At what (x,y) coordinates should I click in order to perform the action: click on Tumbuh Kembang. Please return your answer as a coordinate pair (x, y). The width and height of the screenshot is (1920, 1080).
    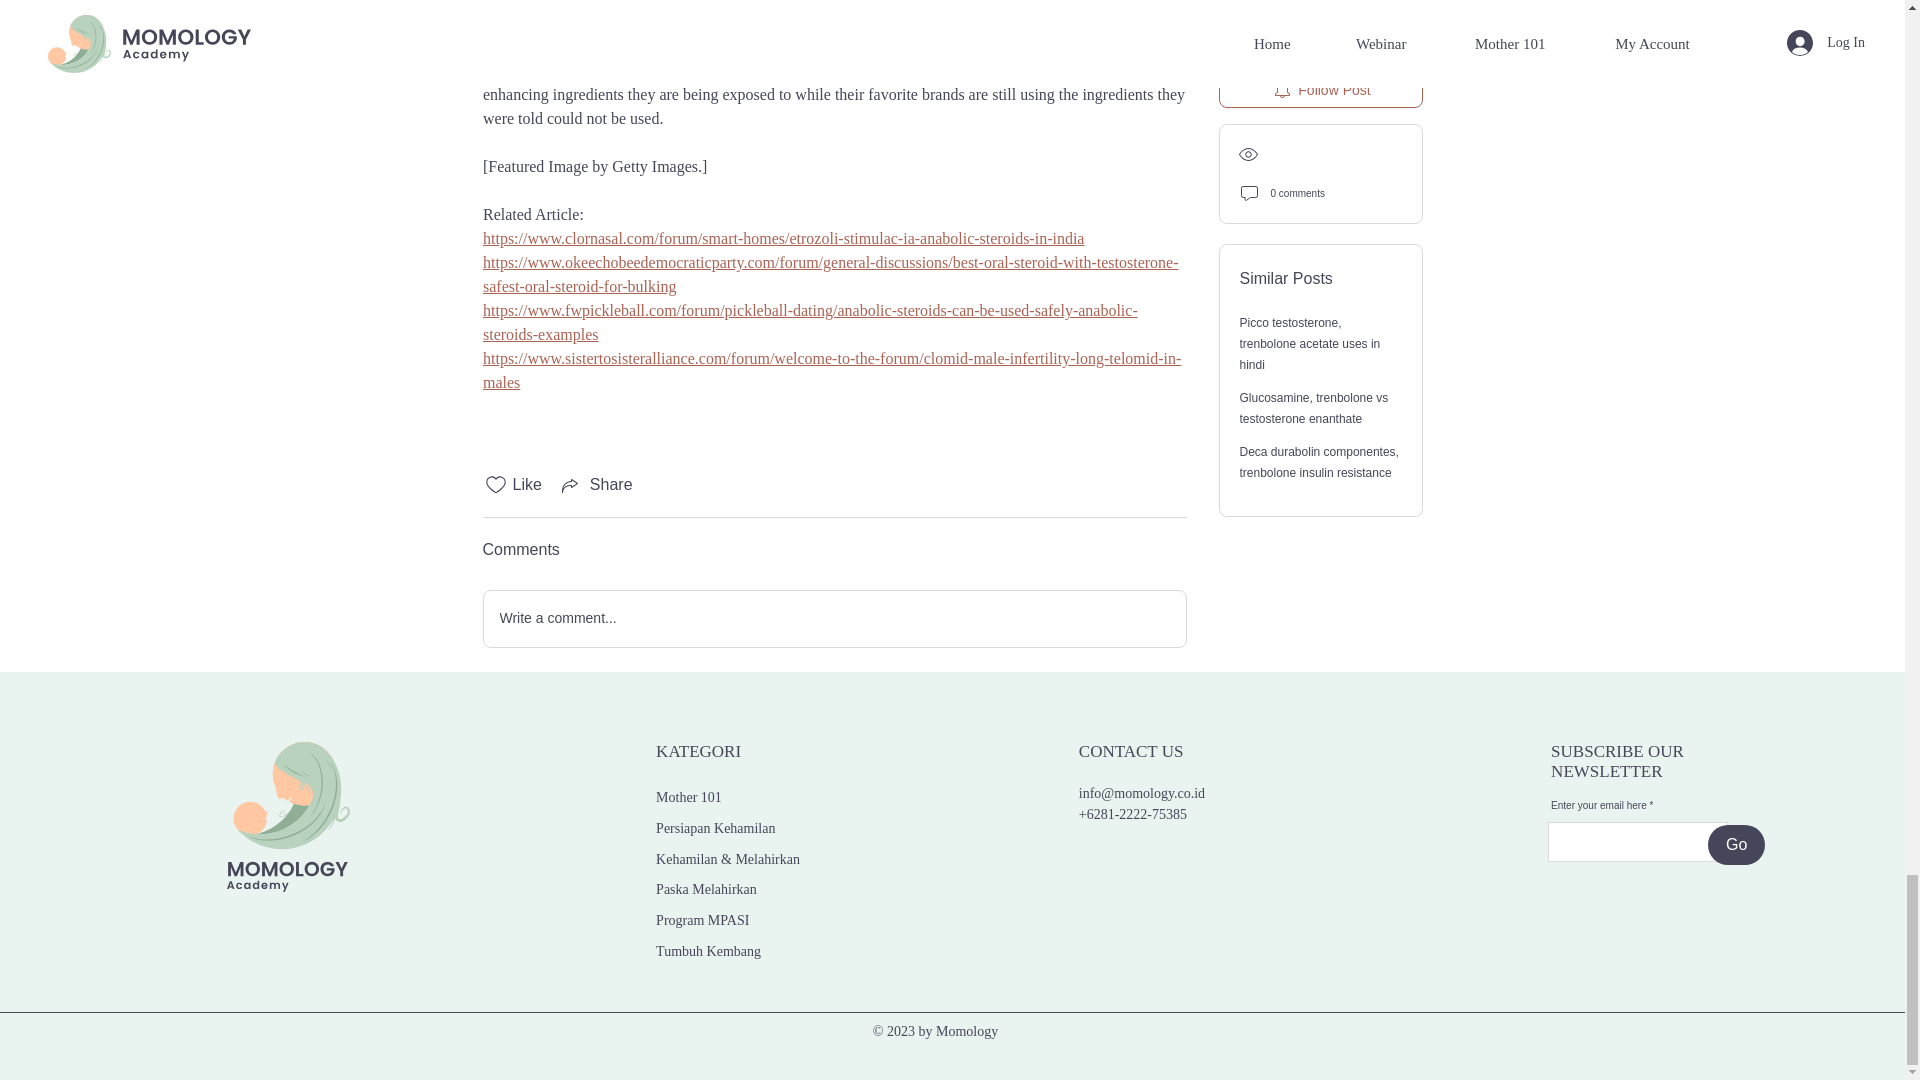
    Looking at the image, I should click on (708, 951).